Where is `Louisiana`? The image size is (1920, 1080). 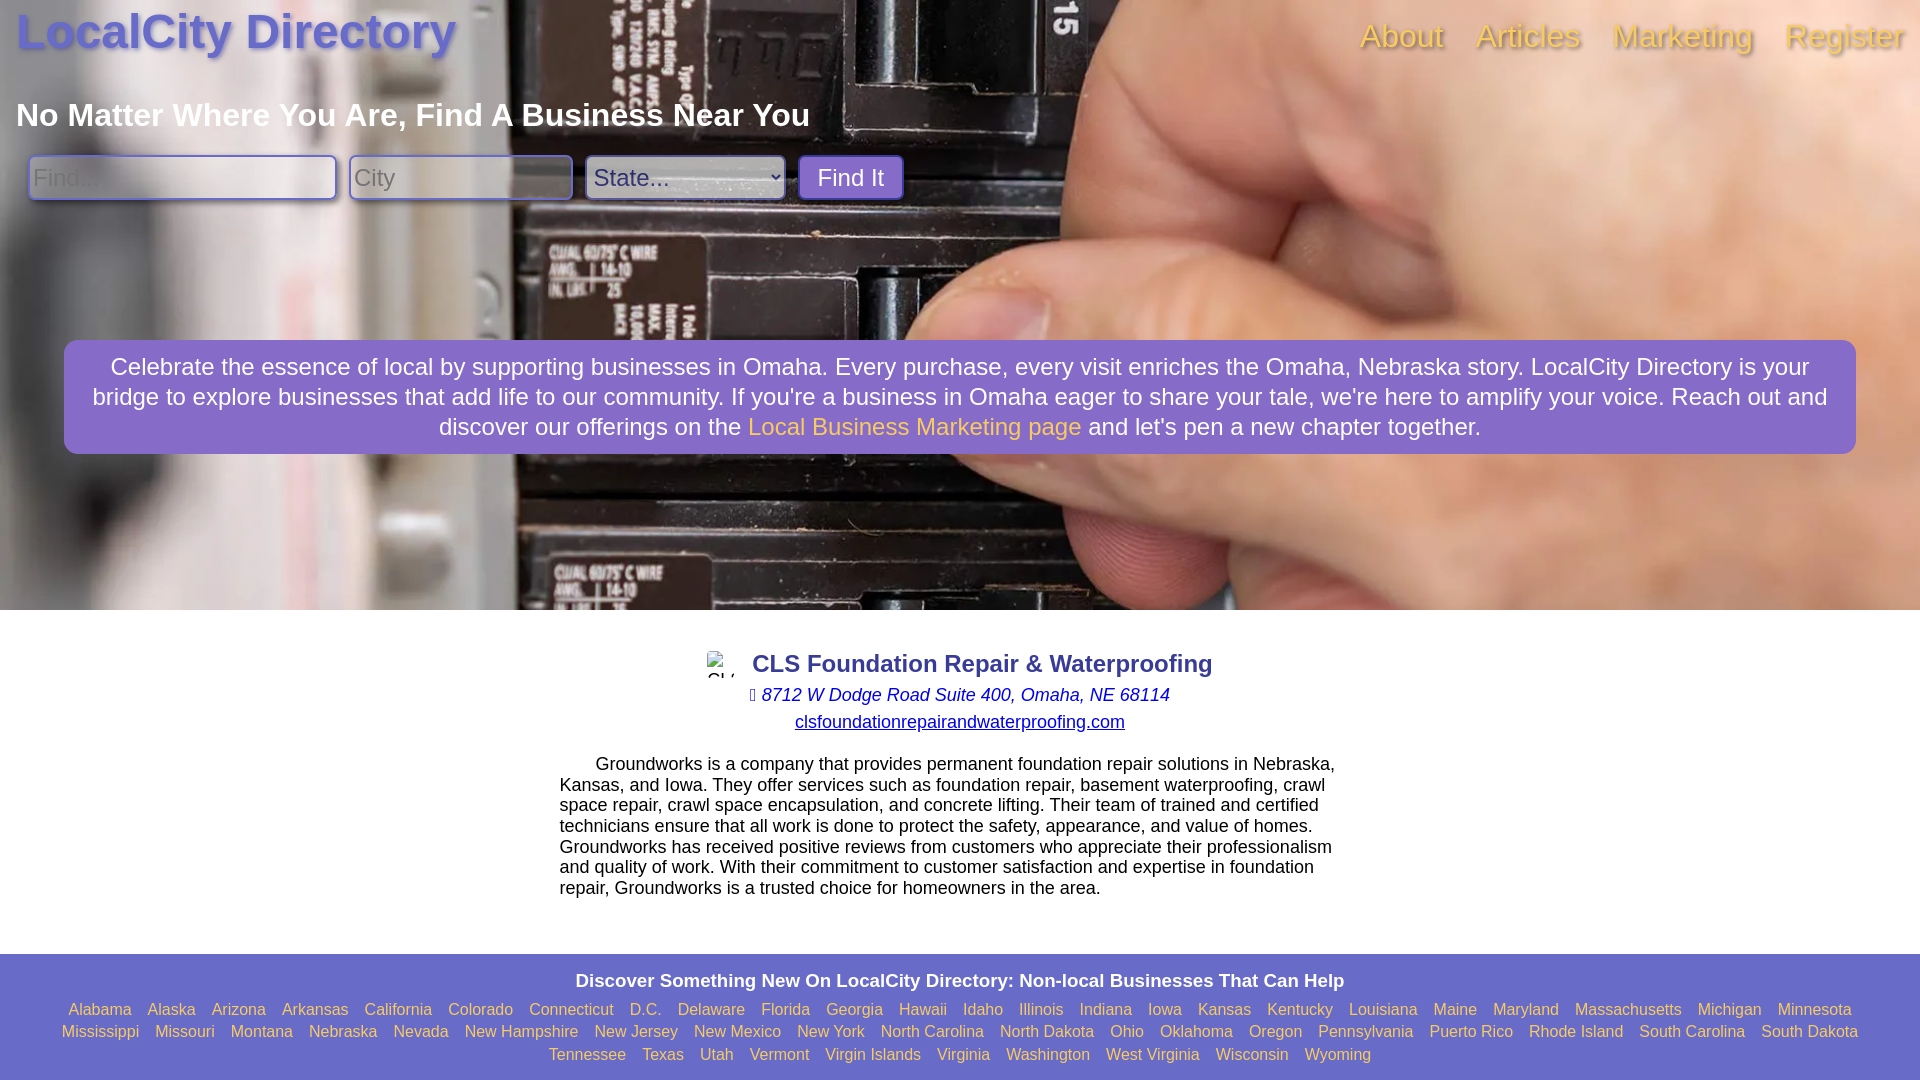
Louisiana is located at coordinates (1384, 1010).